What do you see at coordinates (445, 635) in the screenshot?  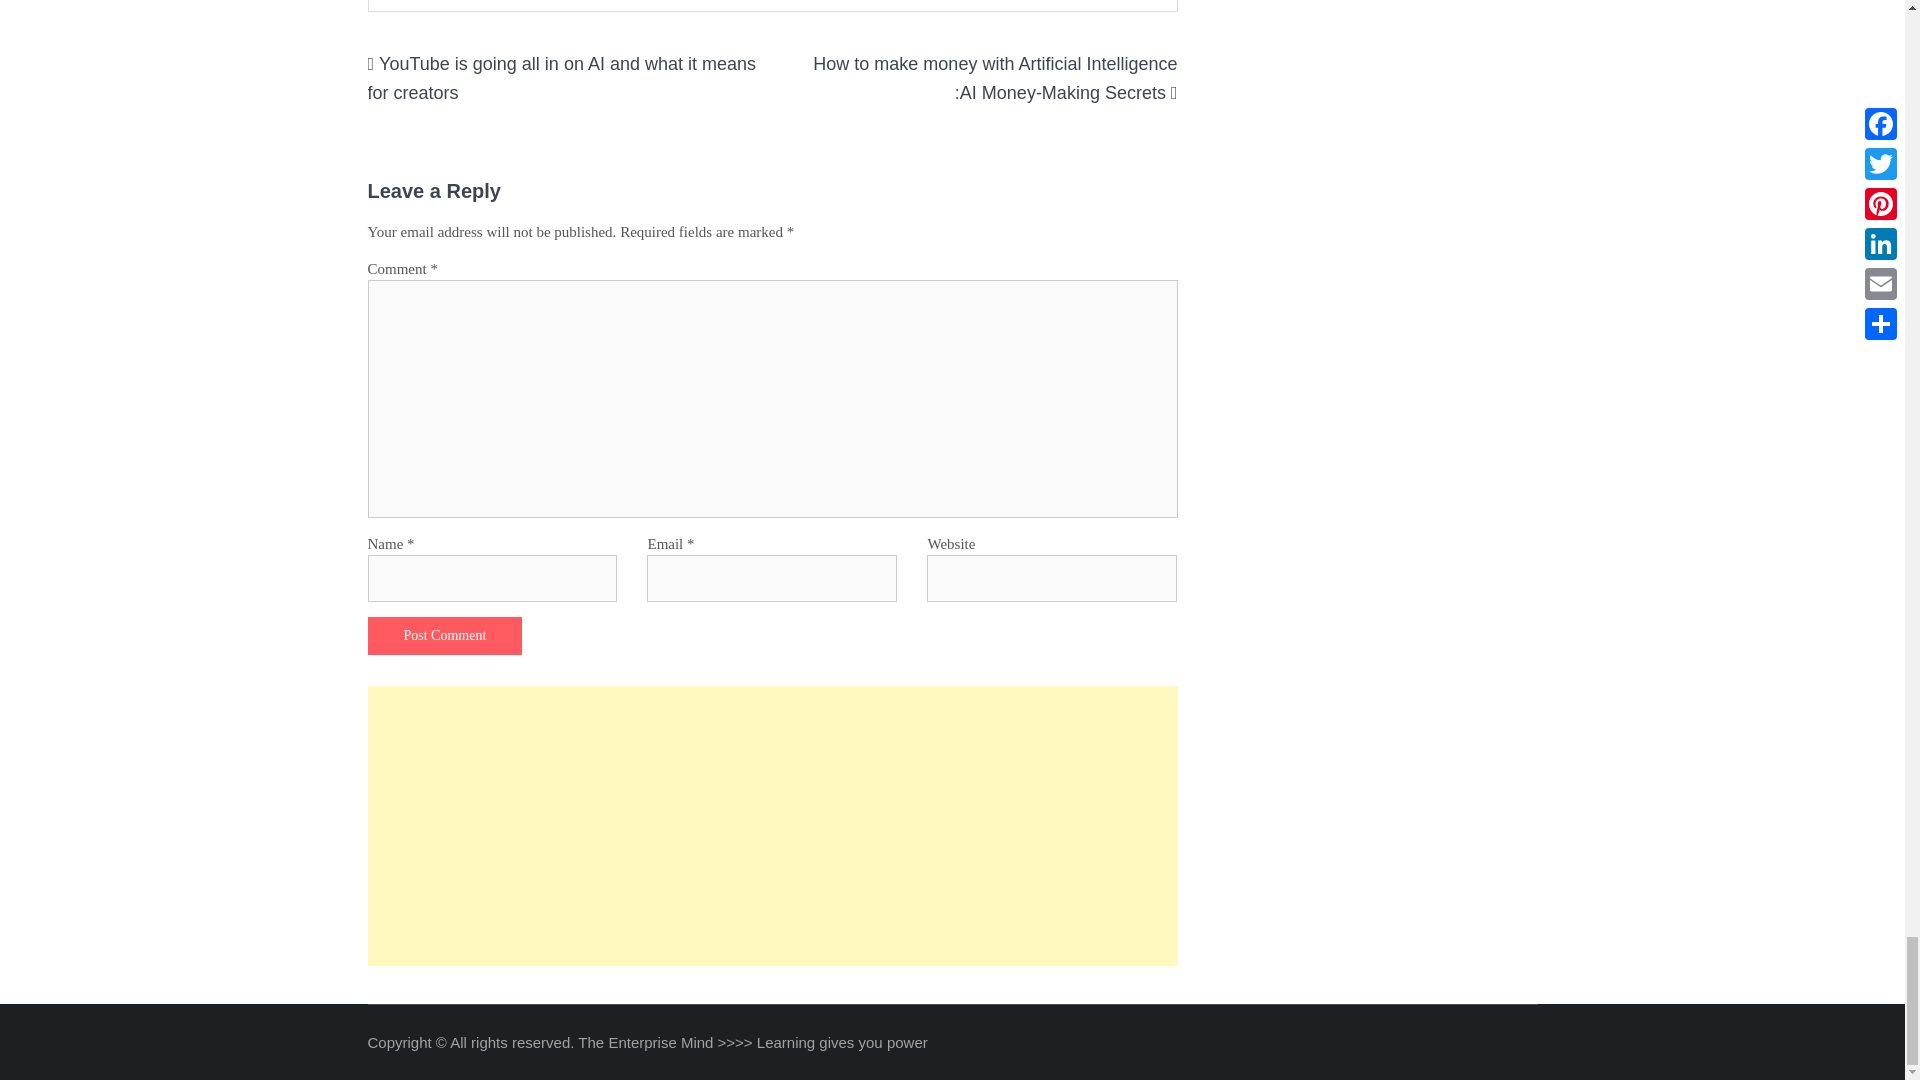 I see `Post Comment` at bounding box center [445, 635].